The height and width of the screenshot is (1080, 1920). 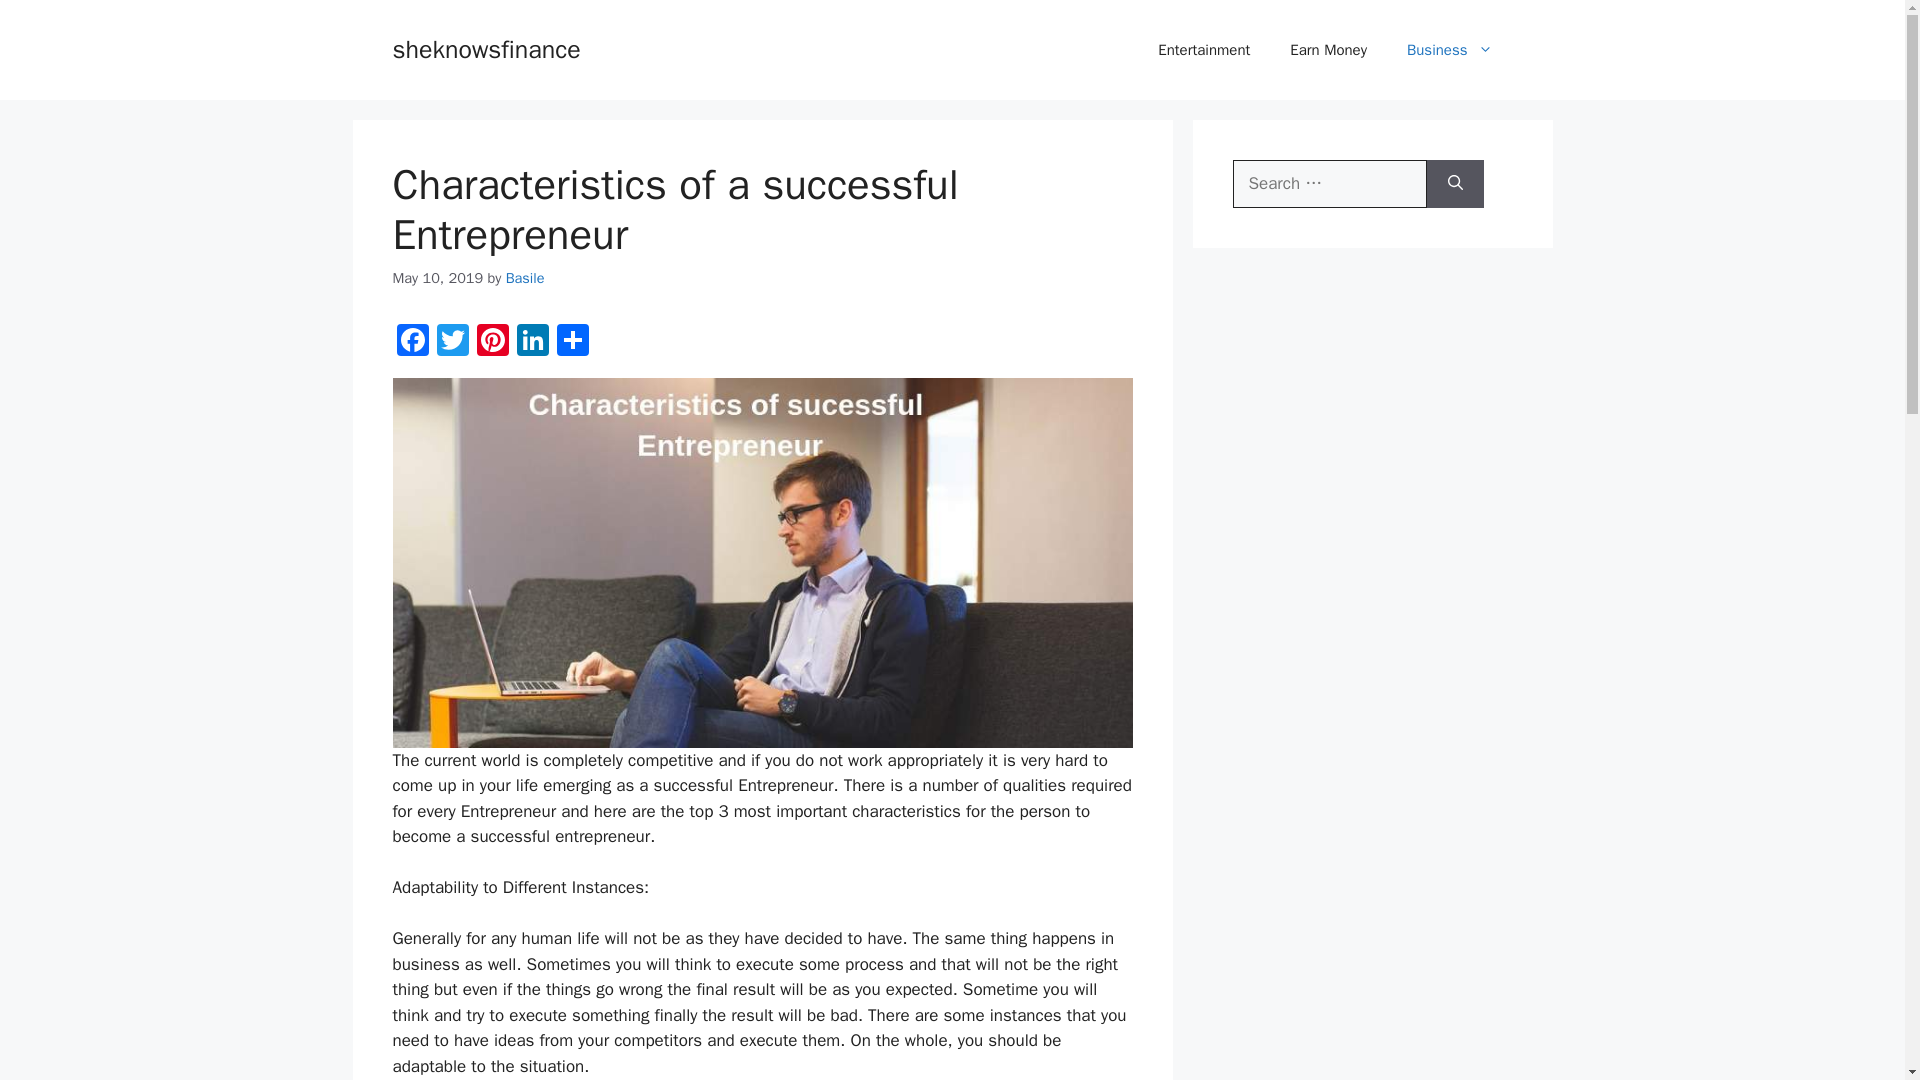 I want to click on LinkedIn, so click(x=532, y=342).